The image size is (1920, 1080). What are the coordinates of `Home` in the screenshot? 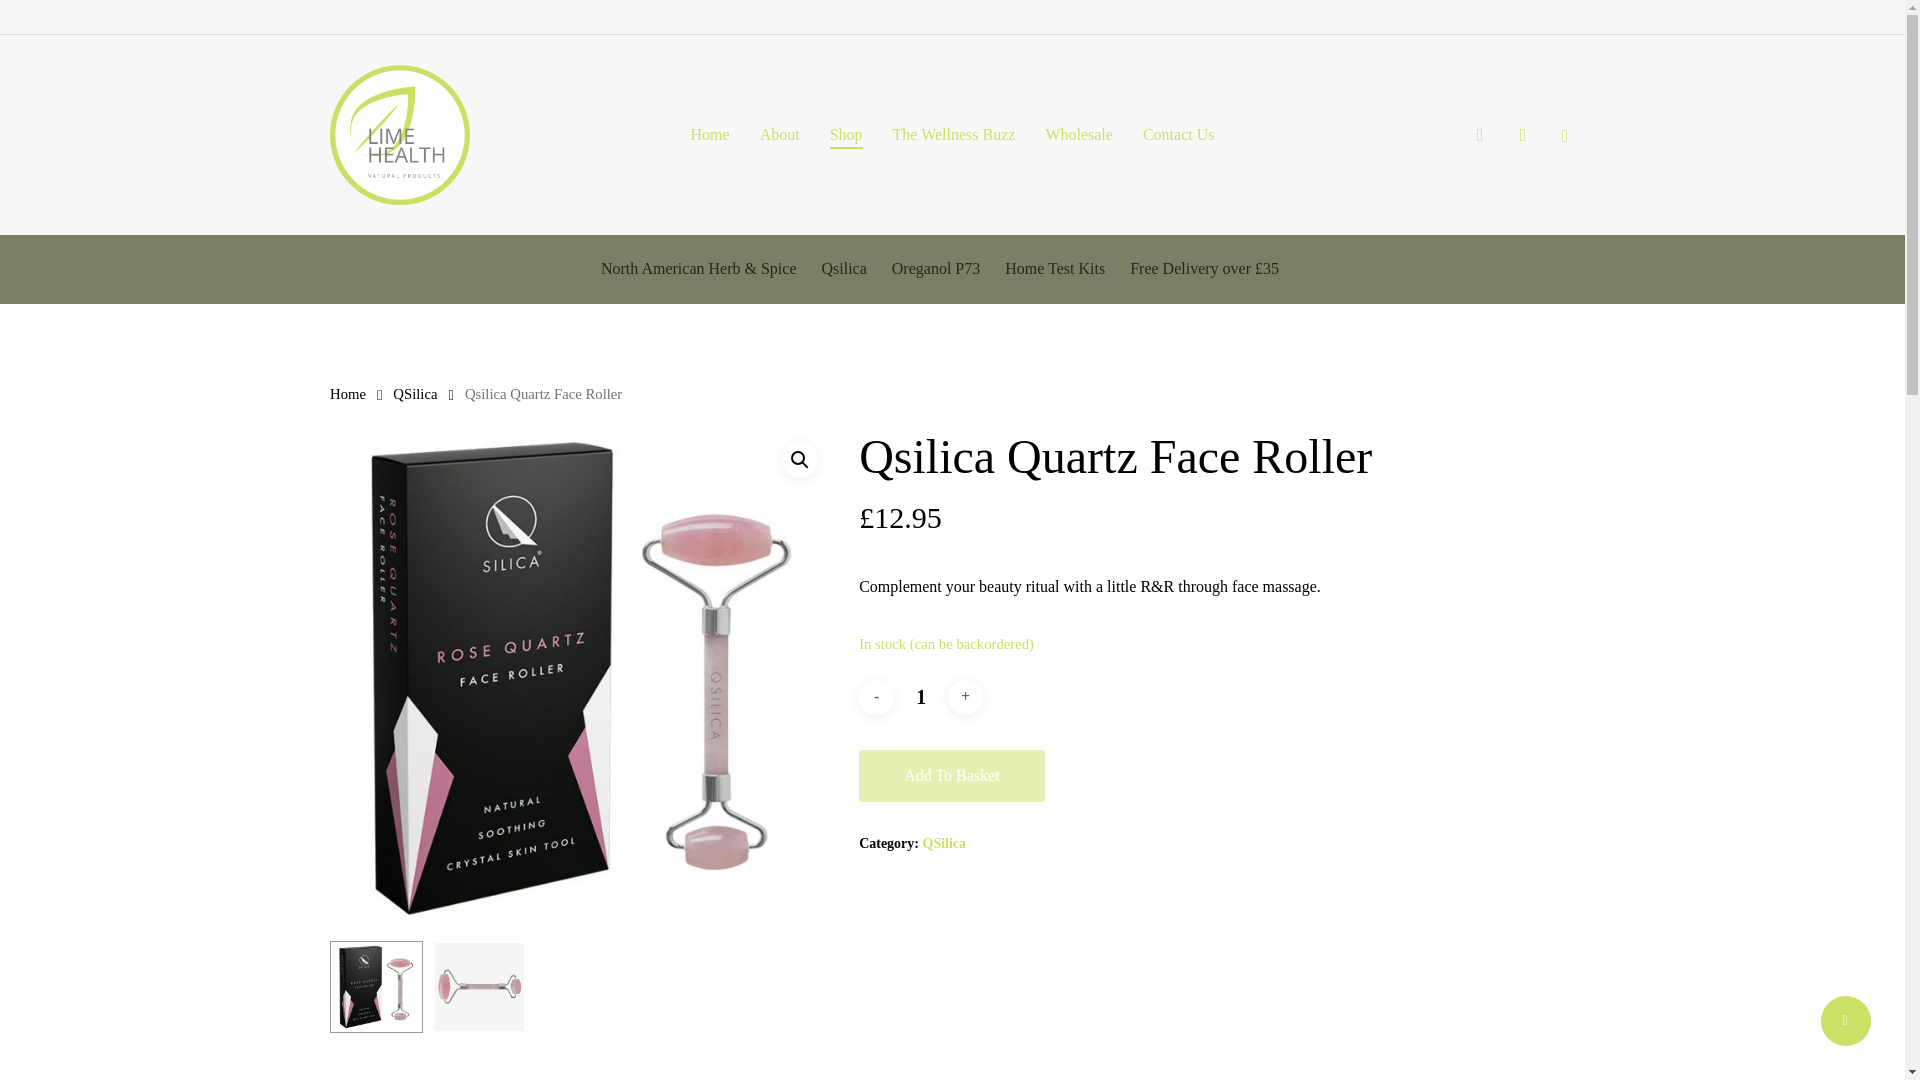 It's located at (710, 134).